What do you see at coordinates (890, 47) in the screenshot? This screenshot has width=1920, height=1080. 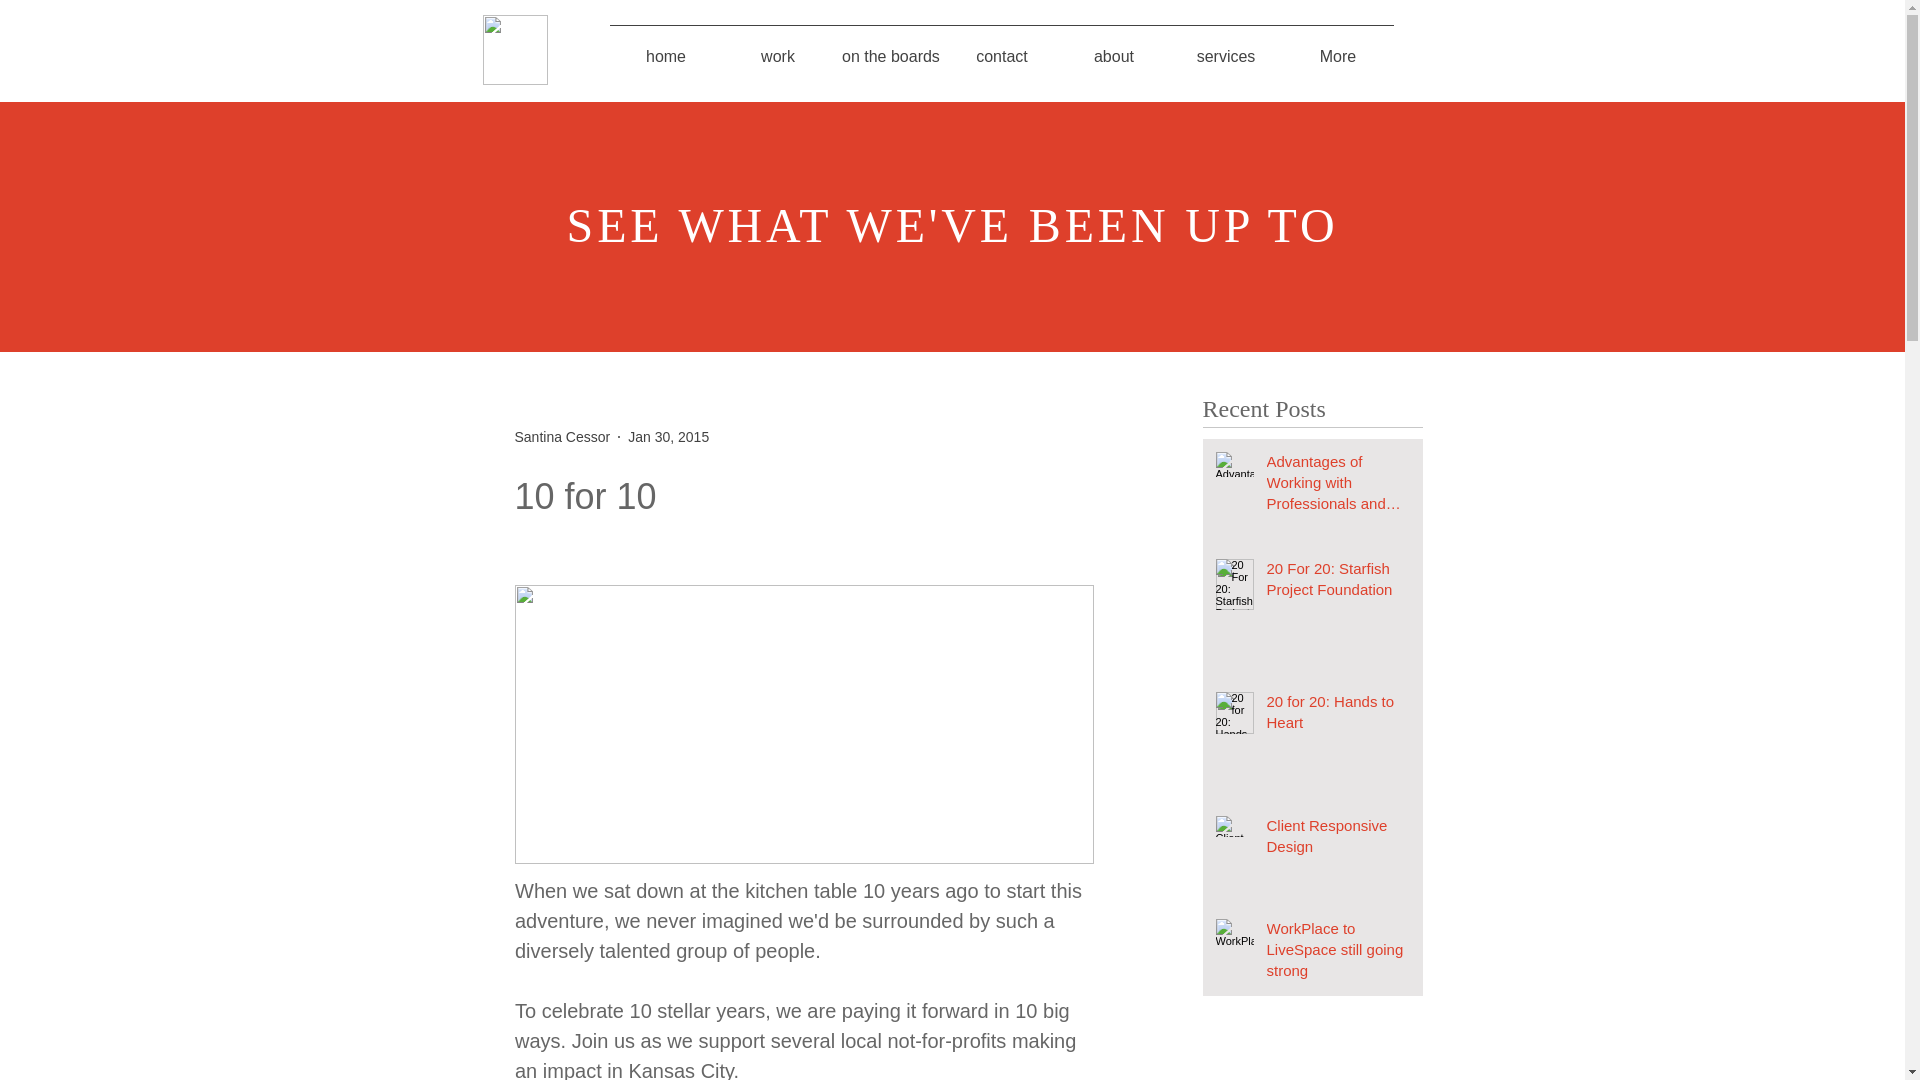 I see `on the boards` at bounding box center [890, 47].